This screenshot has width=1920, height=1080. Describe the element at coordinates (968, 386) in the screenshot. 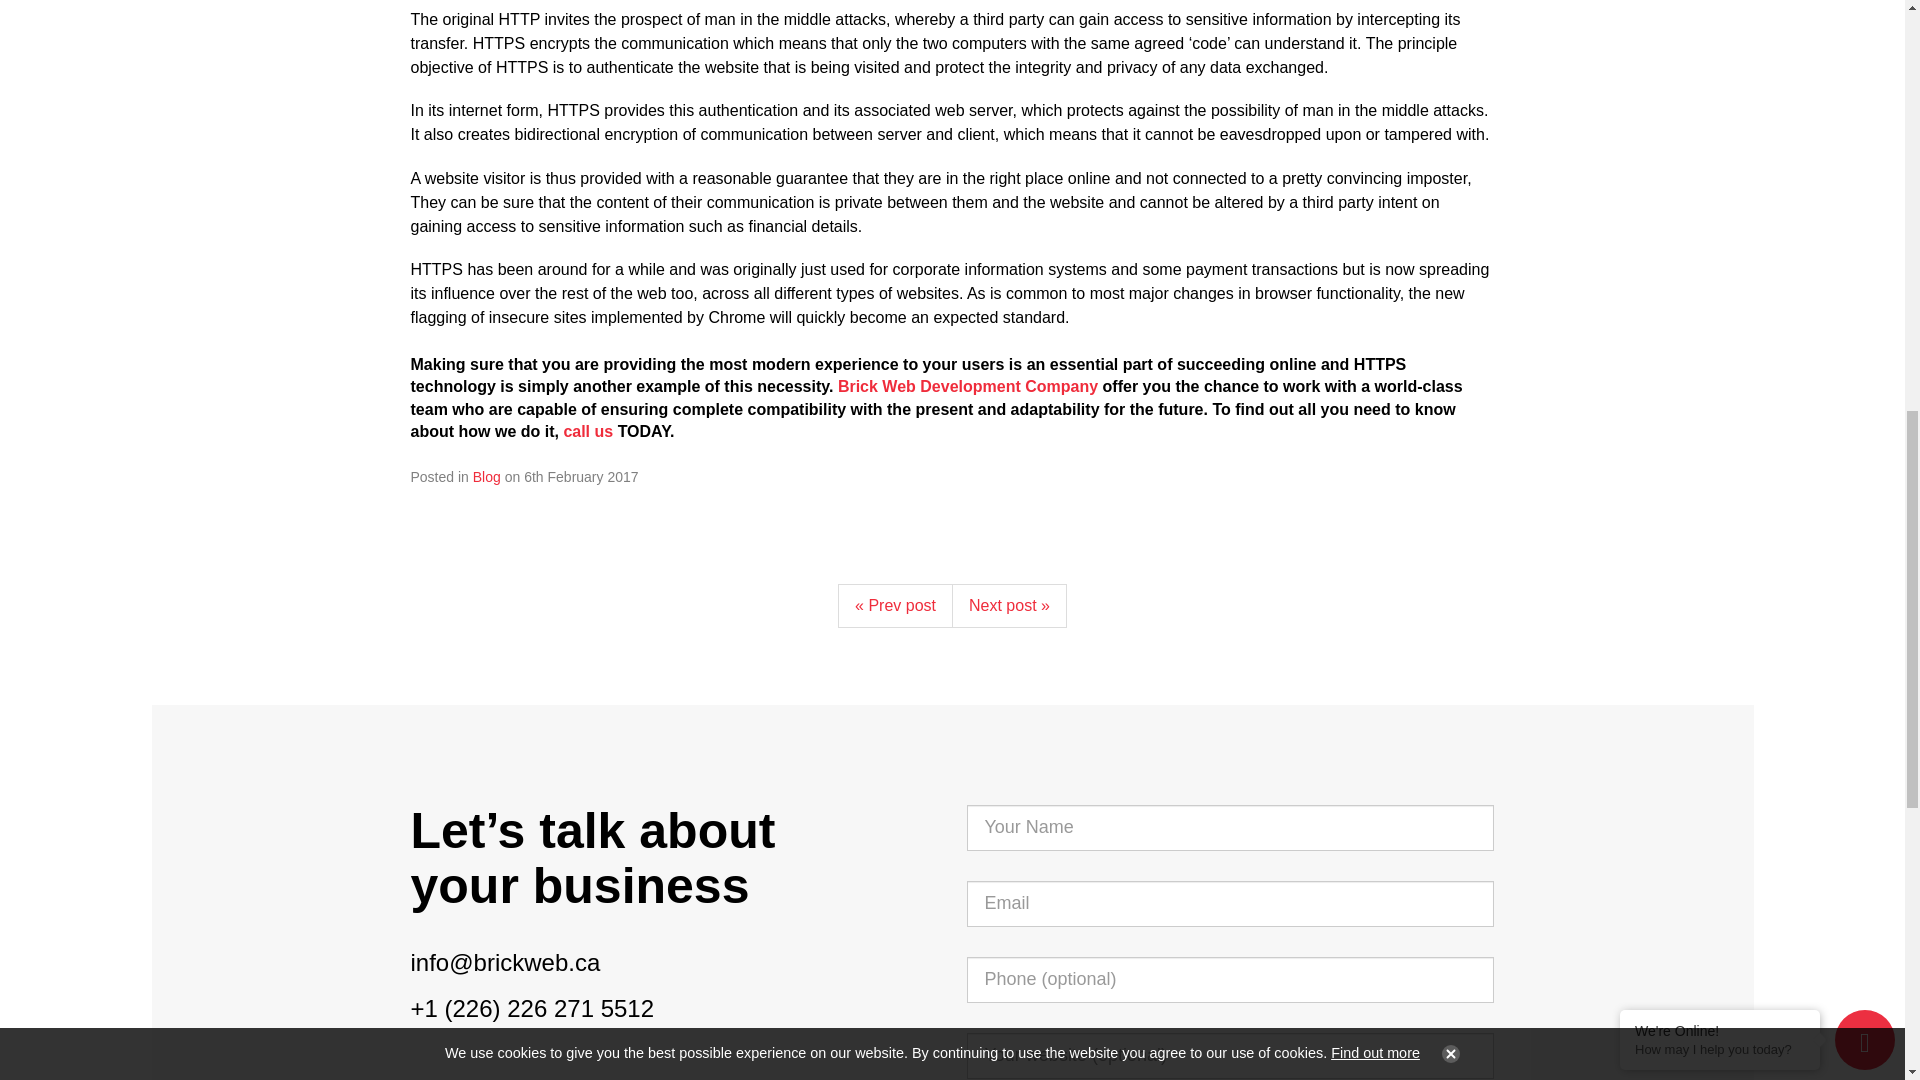

I see `Brick Web Development Company` at that location.